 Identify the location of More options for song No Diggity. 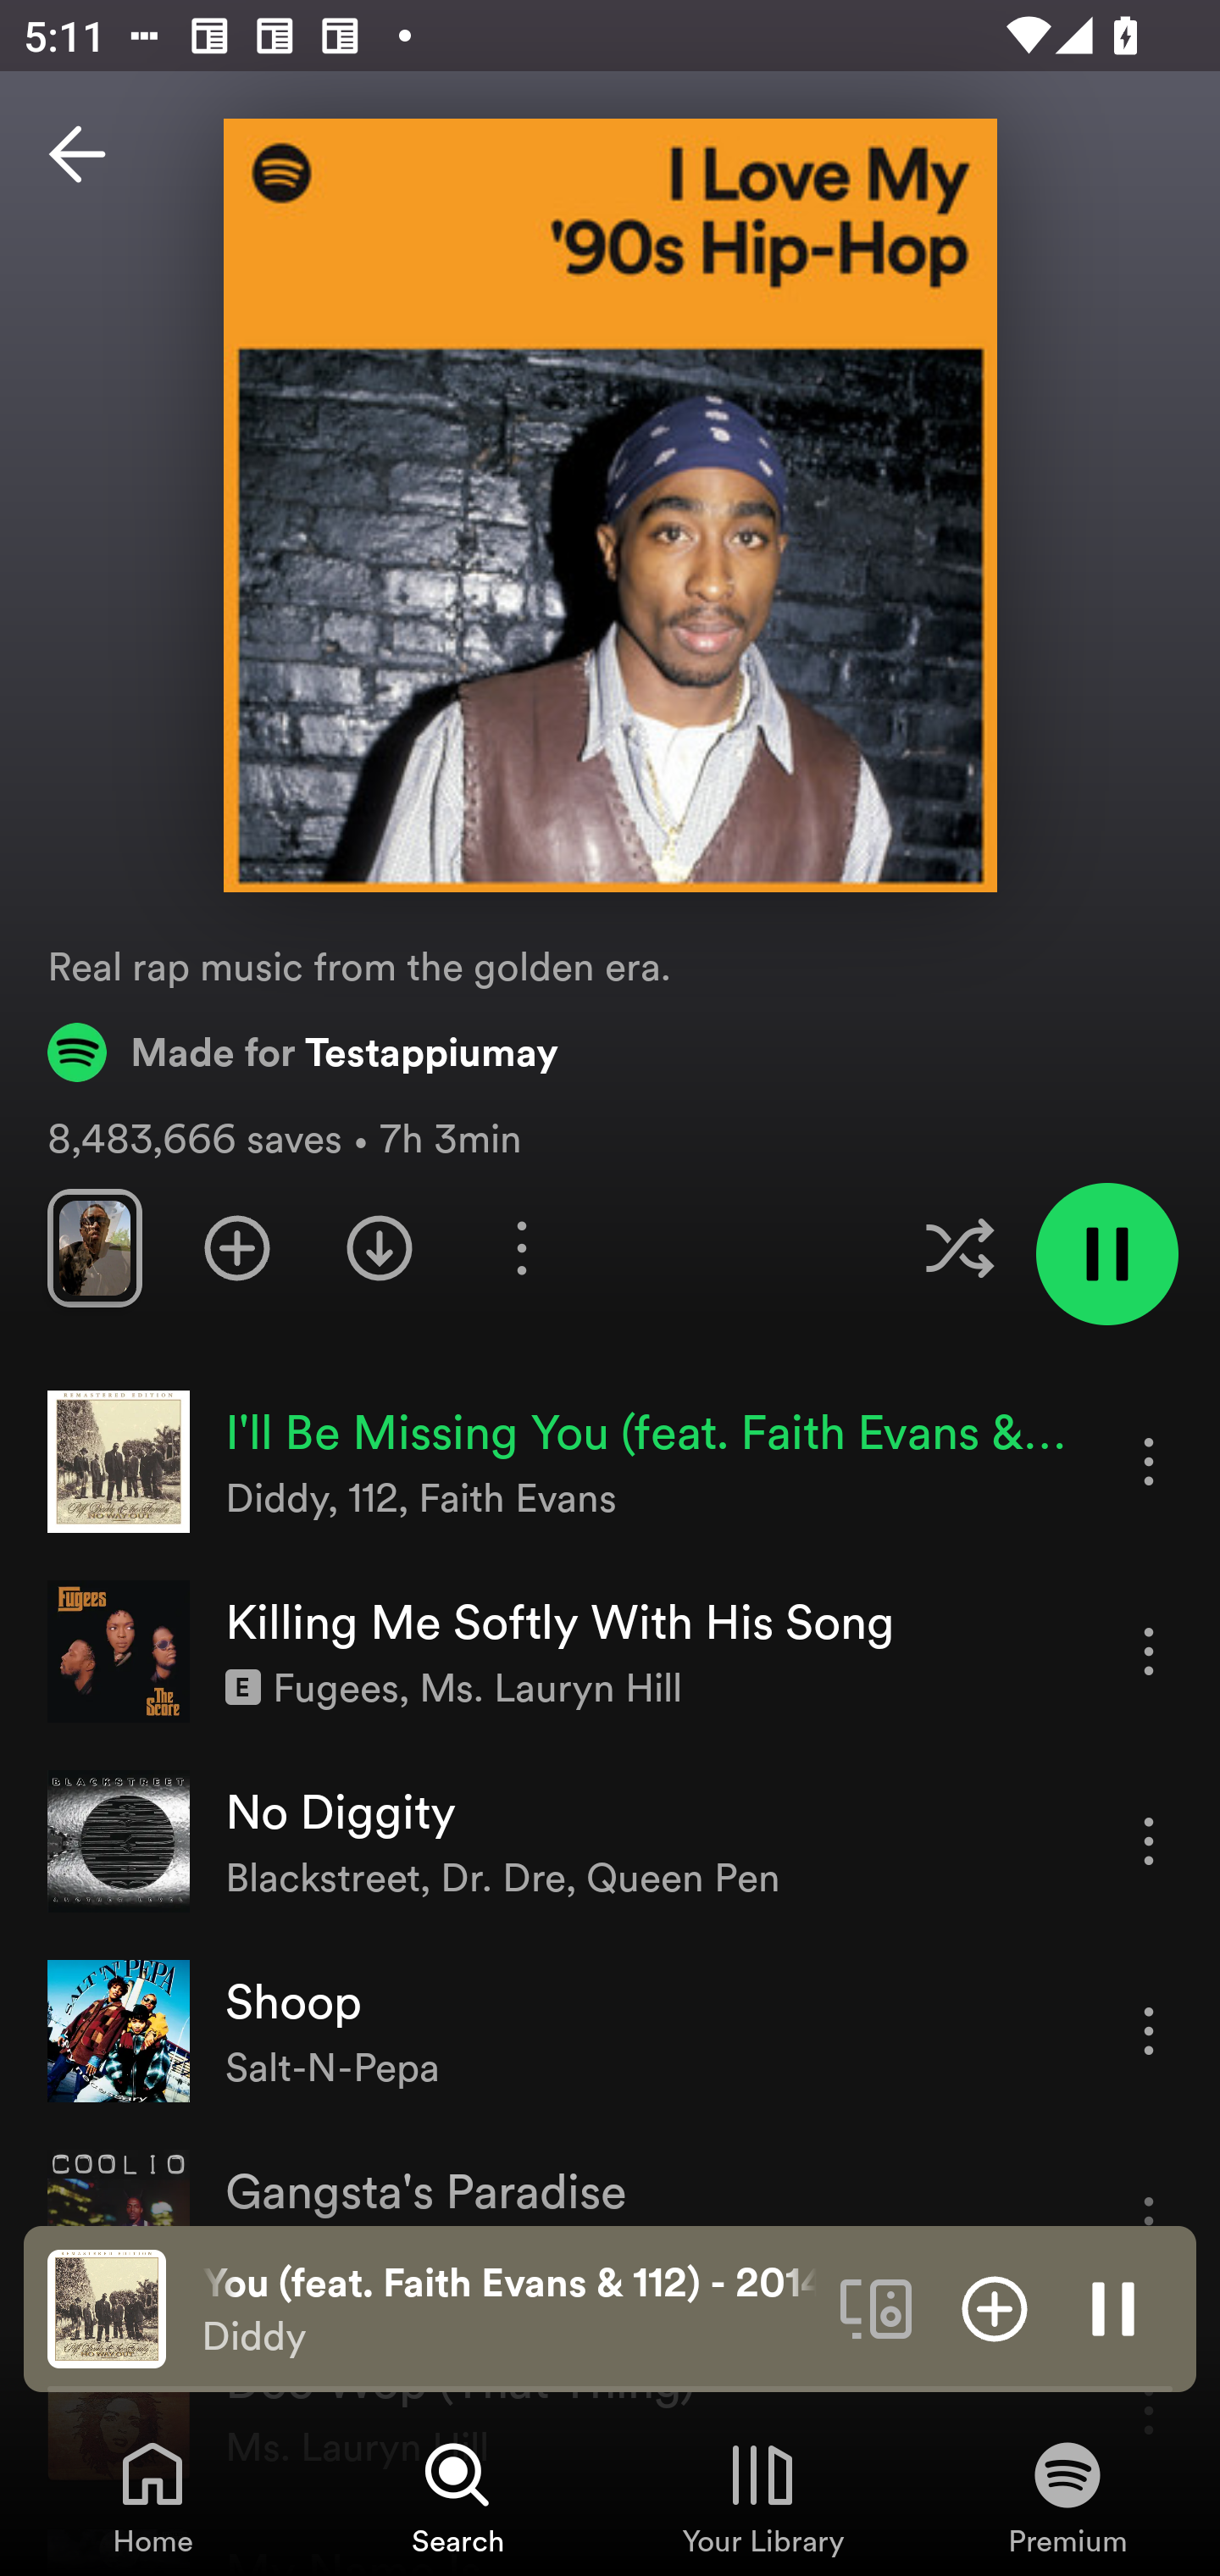
(1149, 1840).